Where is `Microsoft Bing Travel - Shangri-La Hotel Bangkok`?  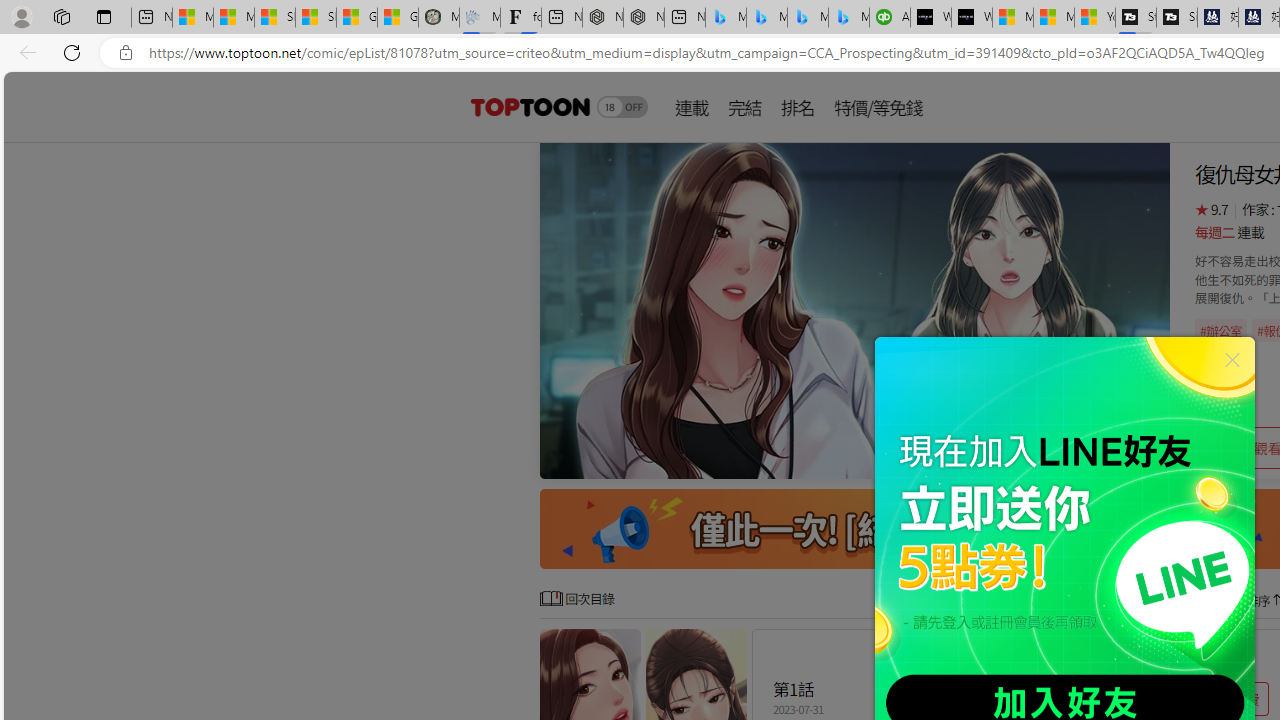 Microsoft Bing Travel - Shangri-La Hotel Bangkok is located at coordinates (849, 18).